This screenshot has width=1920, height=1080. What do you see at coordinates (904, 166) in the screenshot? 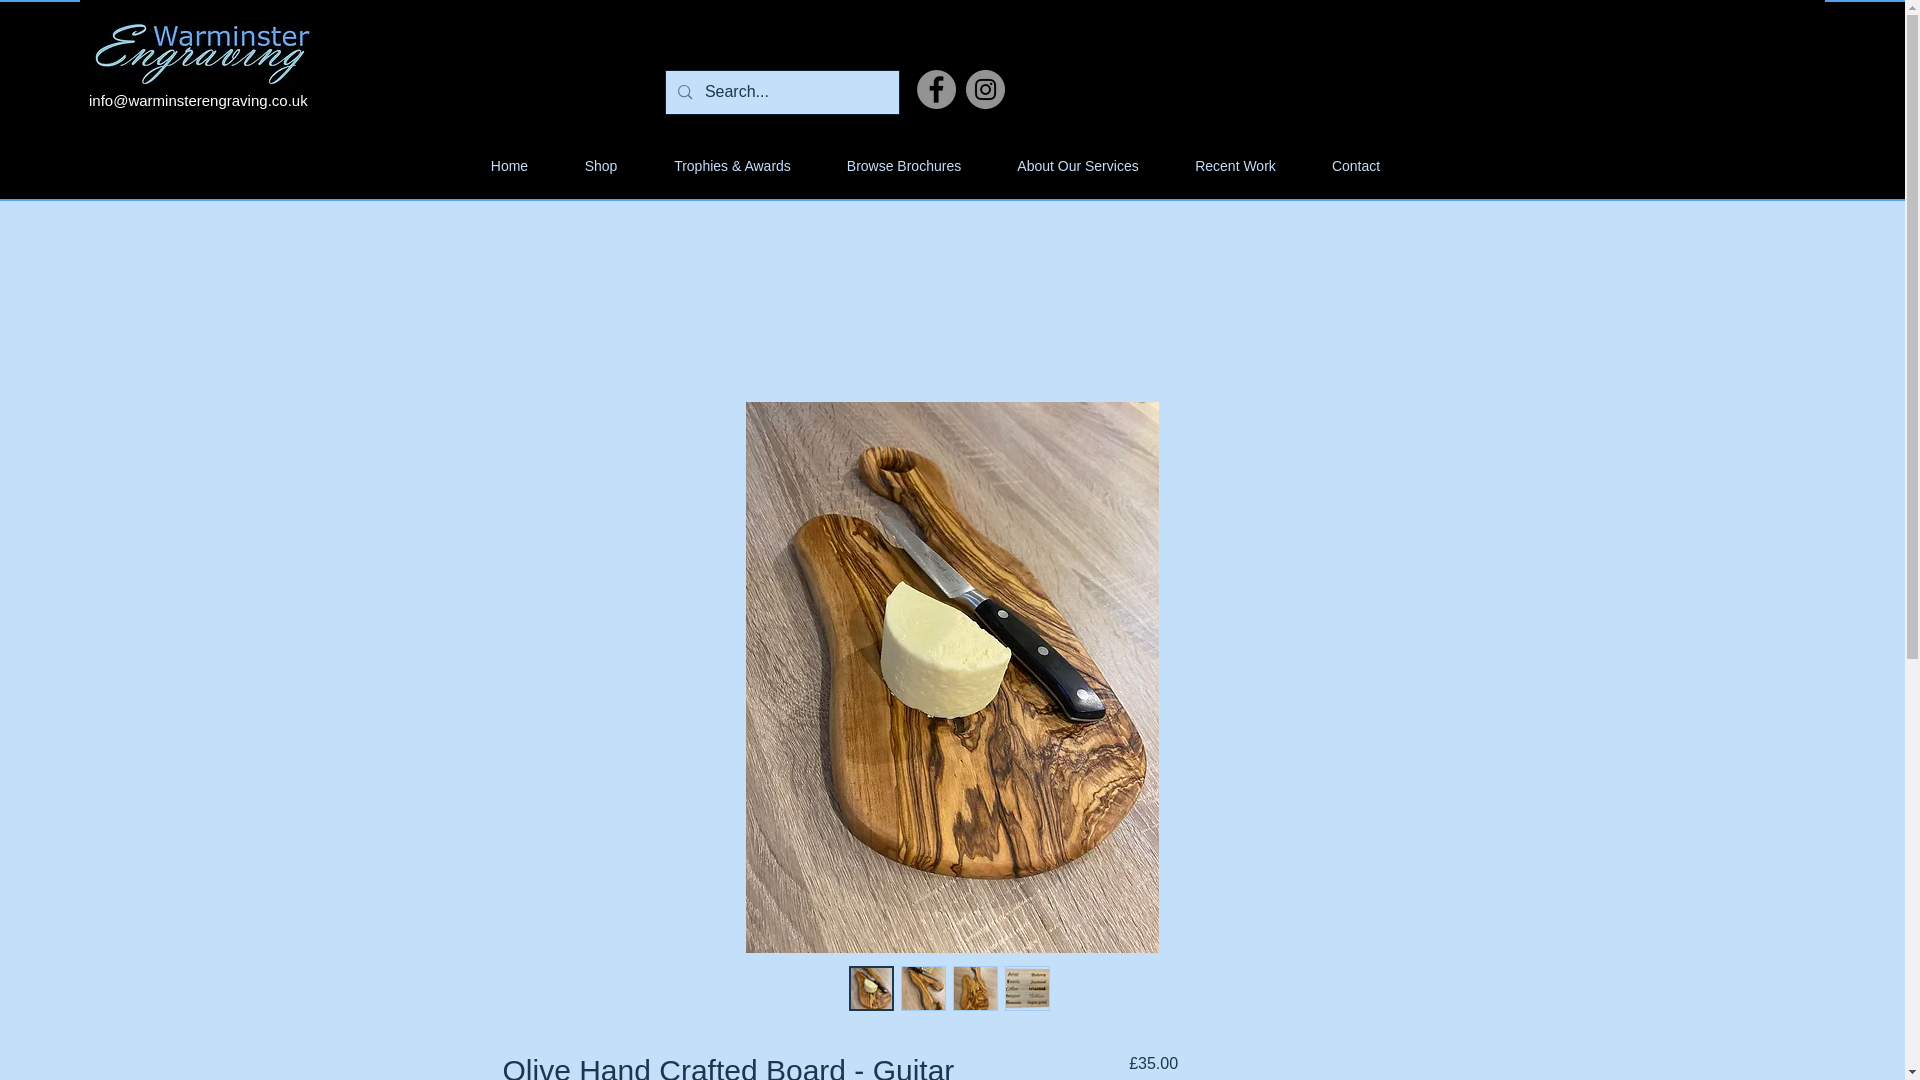
I see `Browse Brochures` at bounding box center [904, 166].